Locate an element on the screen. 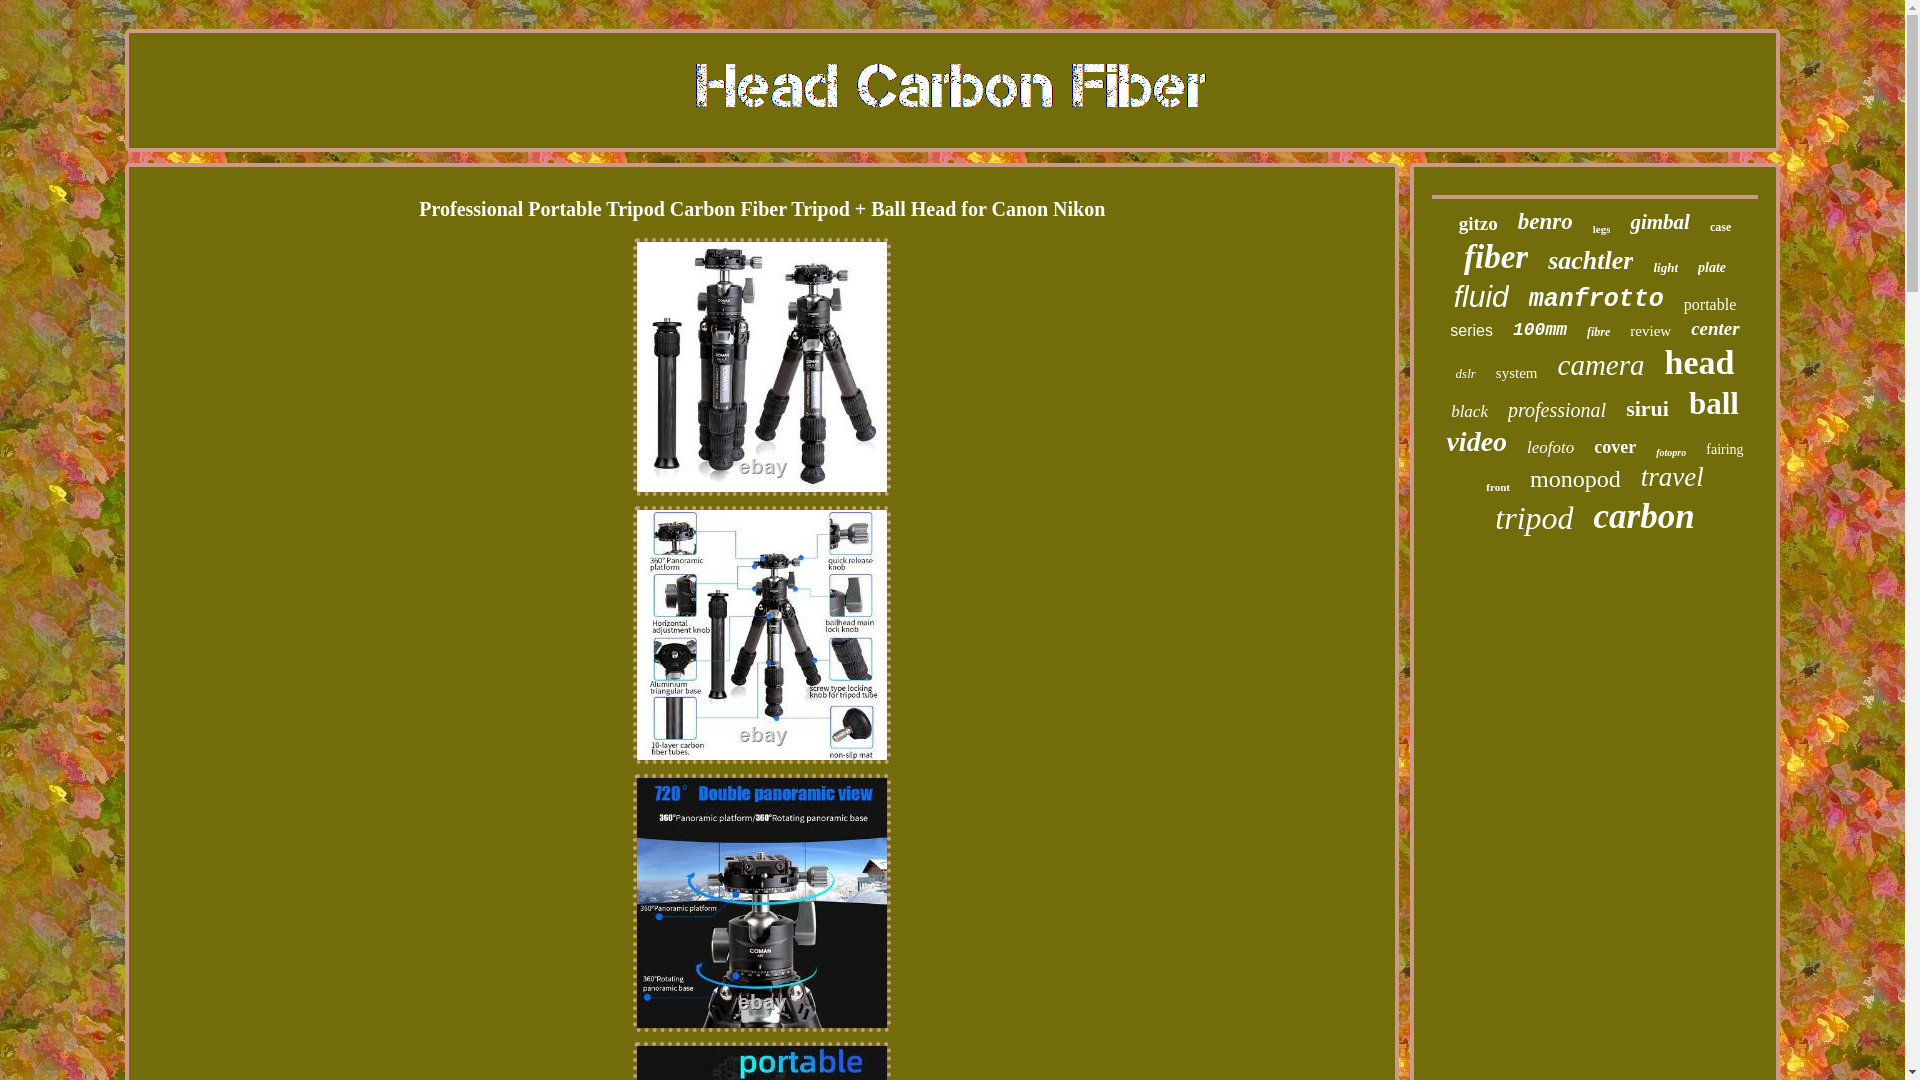 Image resolution: width=1920 pixels, height=1080 pixels. black is located at coordinates (1470, 412).